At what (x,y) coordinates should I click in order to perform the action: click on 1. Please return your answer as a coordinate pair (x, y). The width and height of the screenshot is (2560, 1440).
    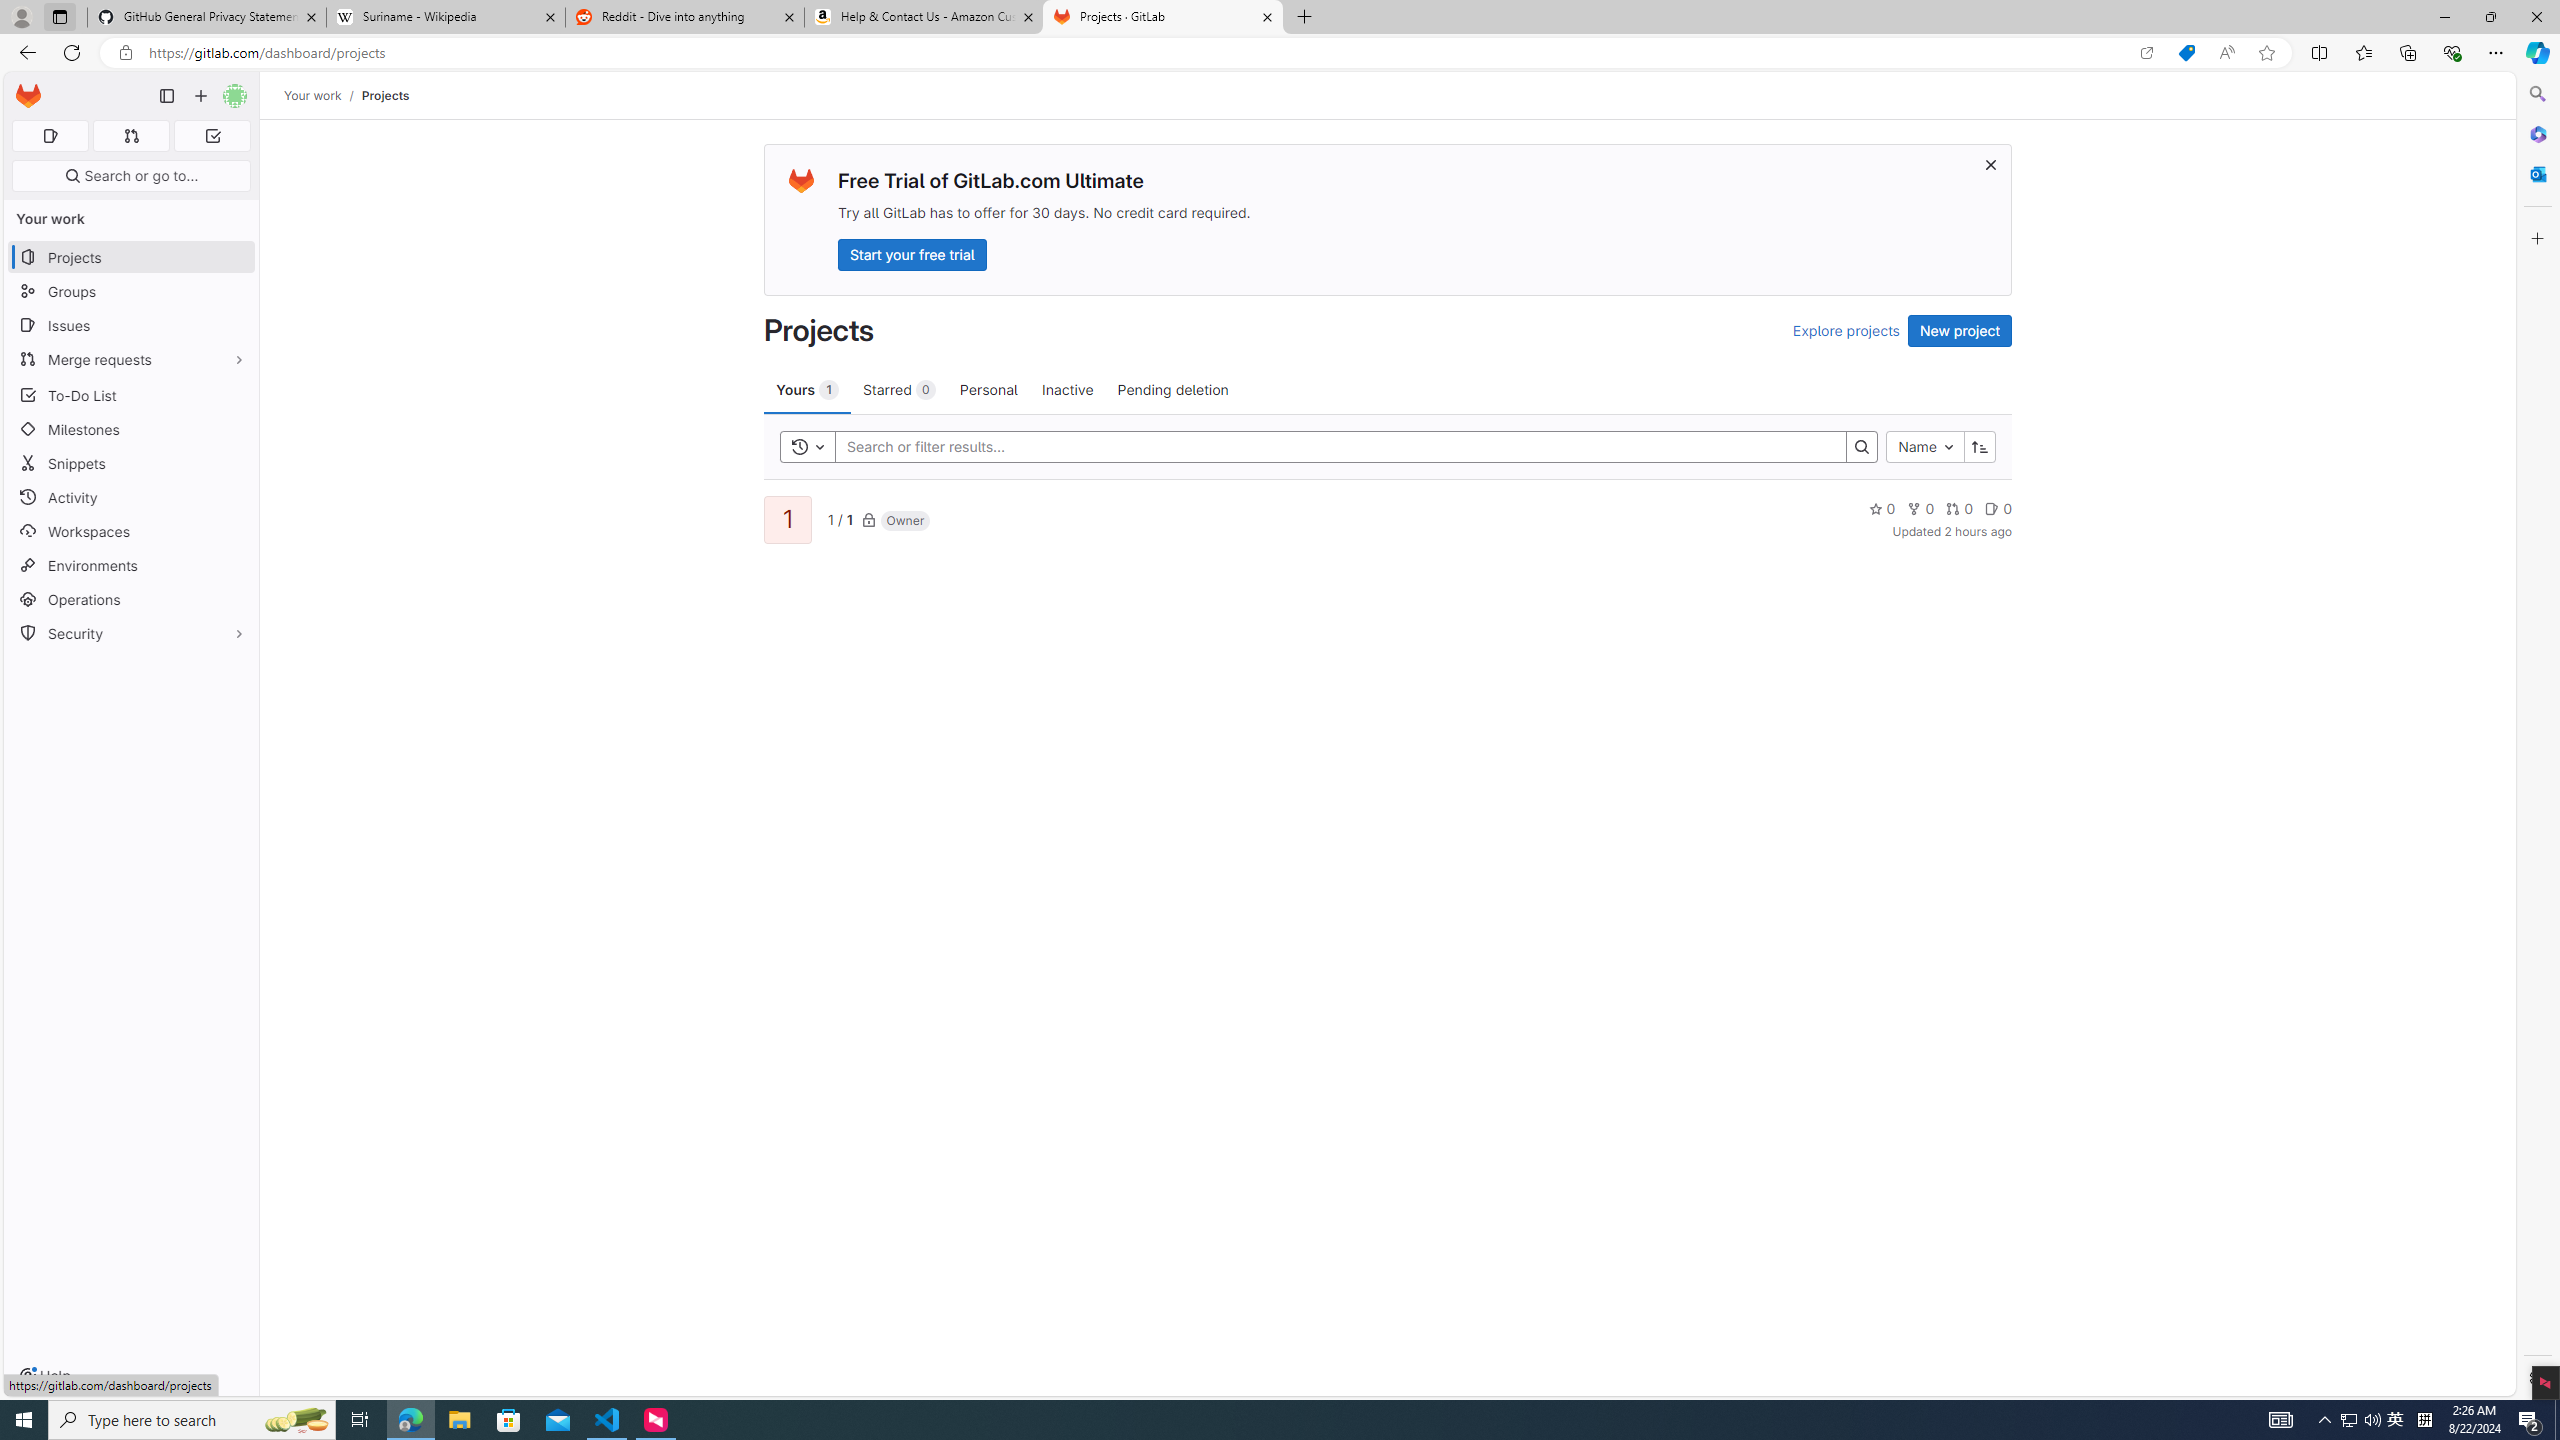
    Looking at the image, I should click on (786, 520).